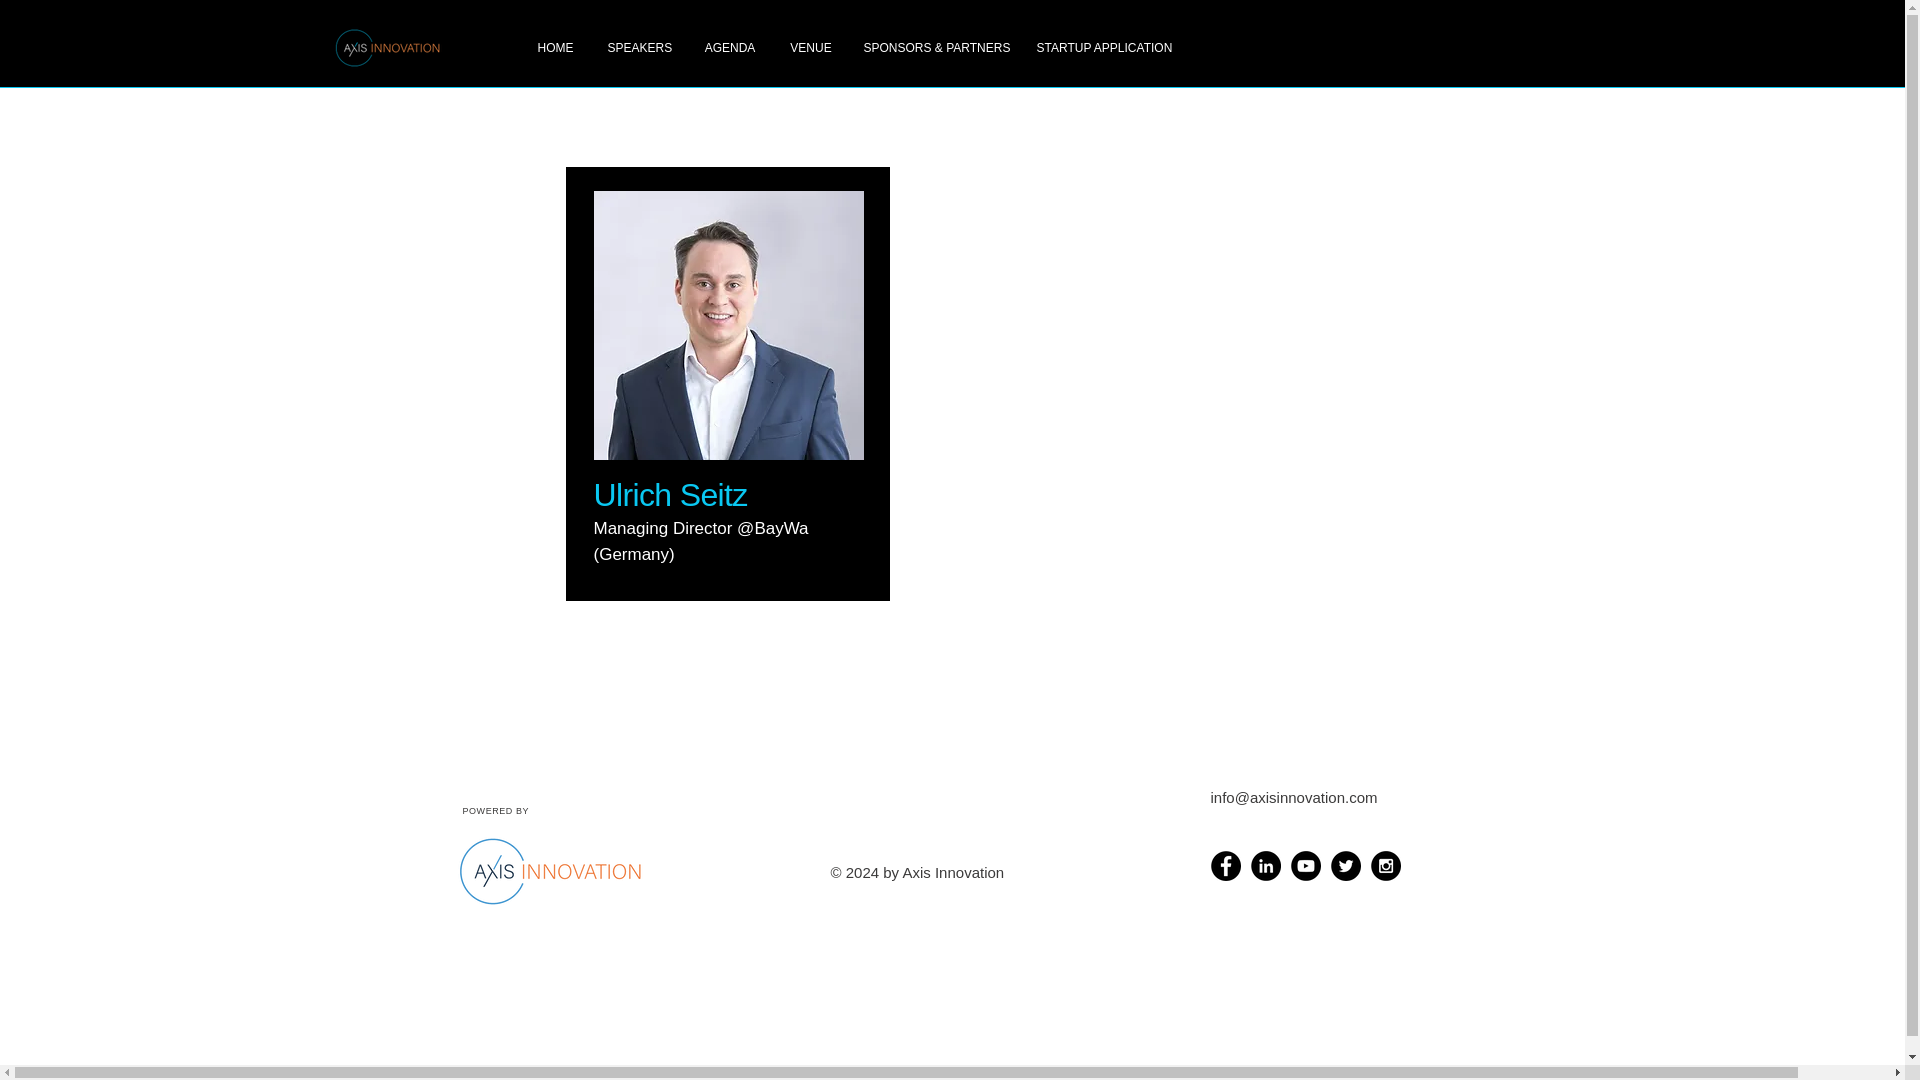 The image size is (1920, 1080). What do you see at coordinates (810, 48) in the screenshot?
I see `VENUE` at bounding box center [810, 48].